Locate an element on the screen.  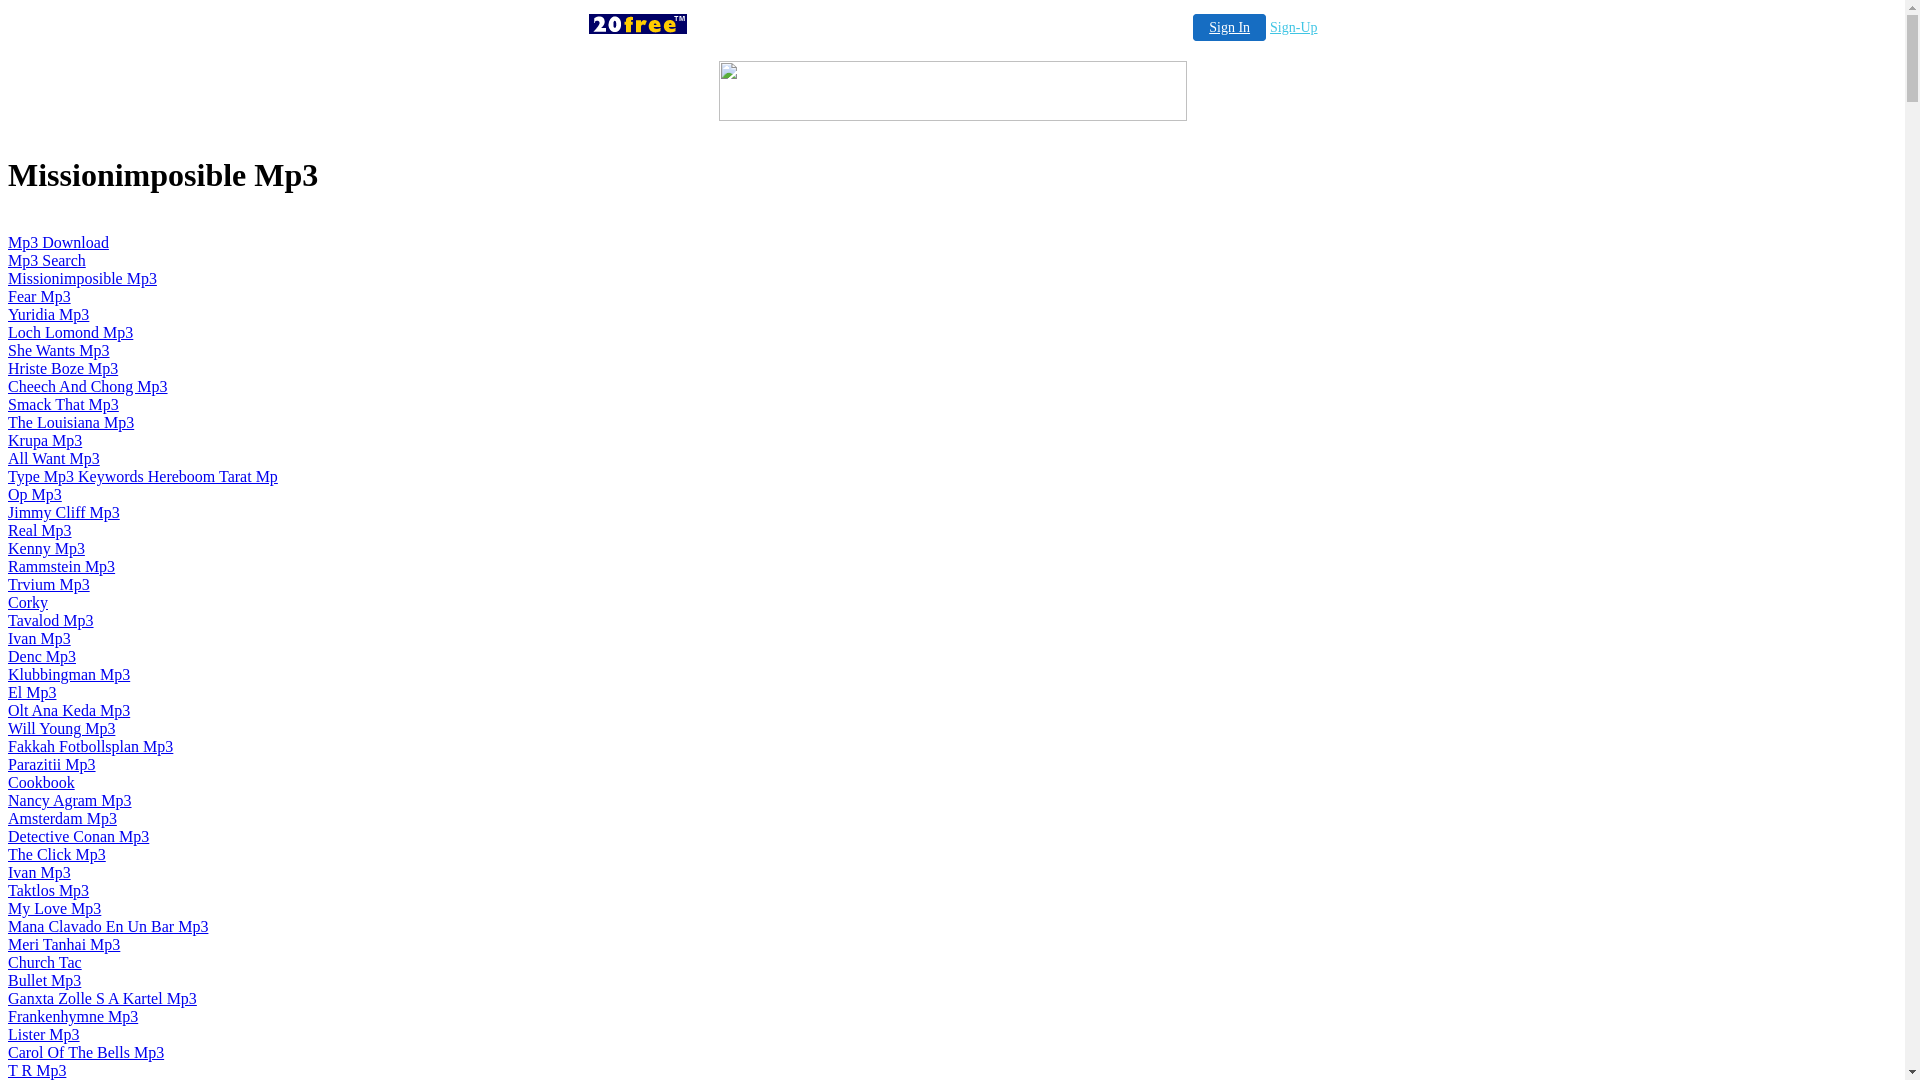
Sign In is located at coordinates (1230, 28).